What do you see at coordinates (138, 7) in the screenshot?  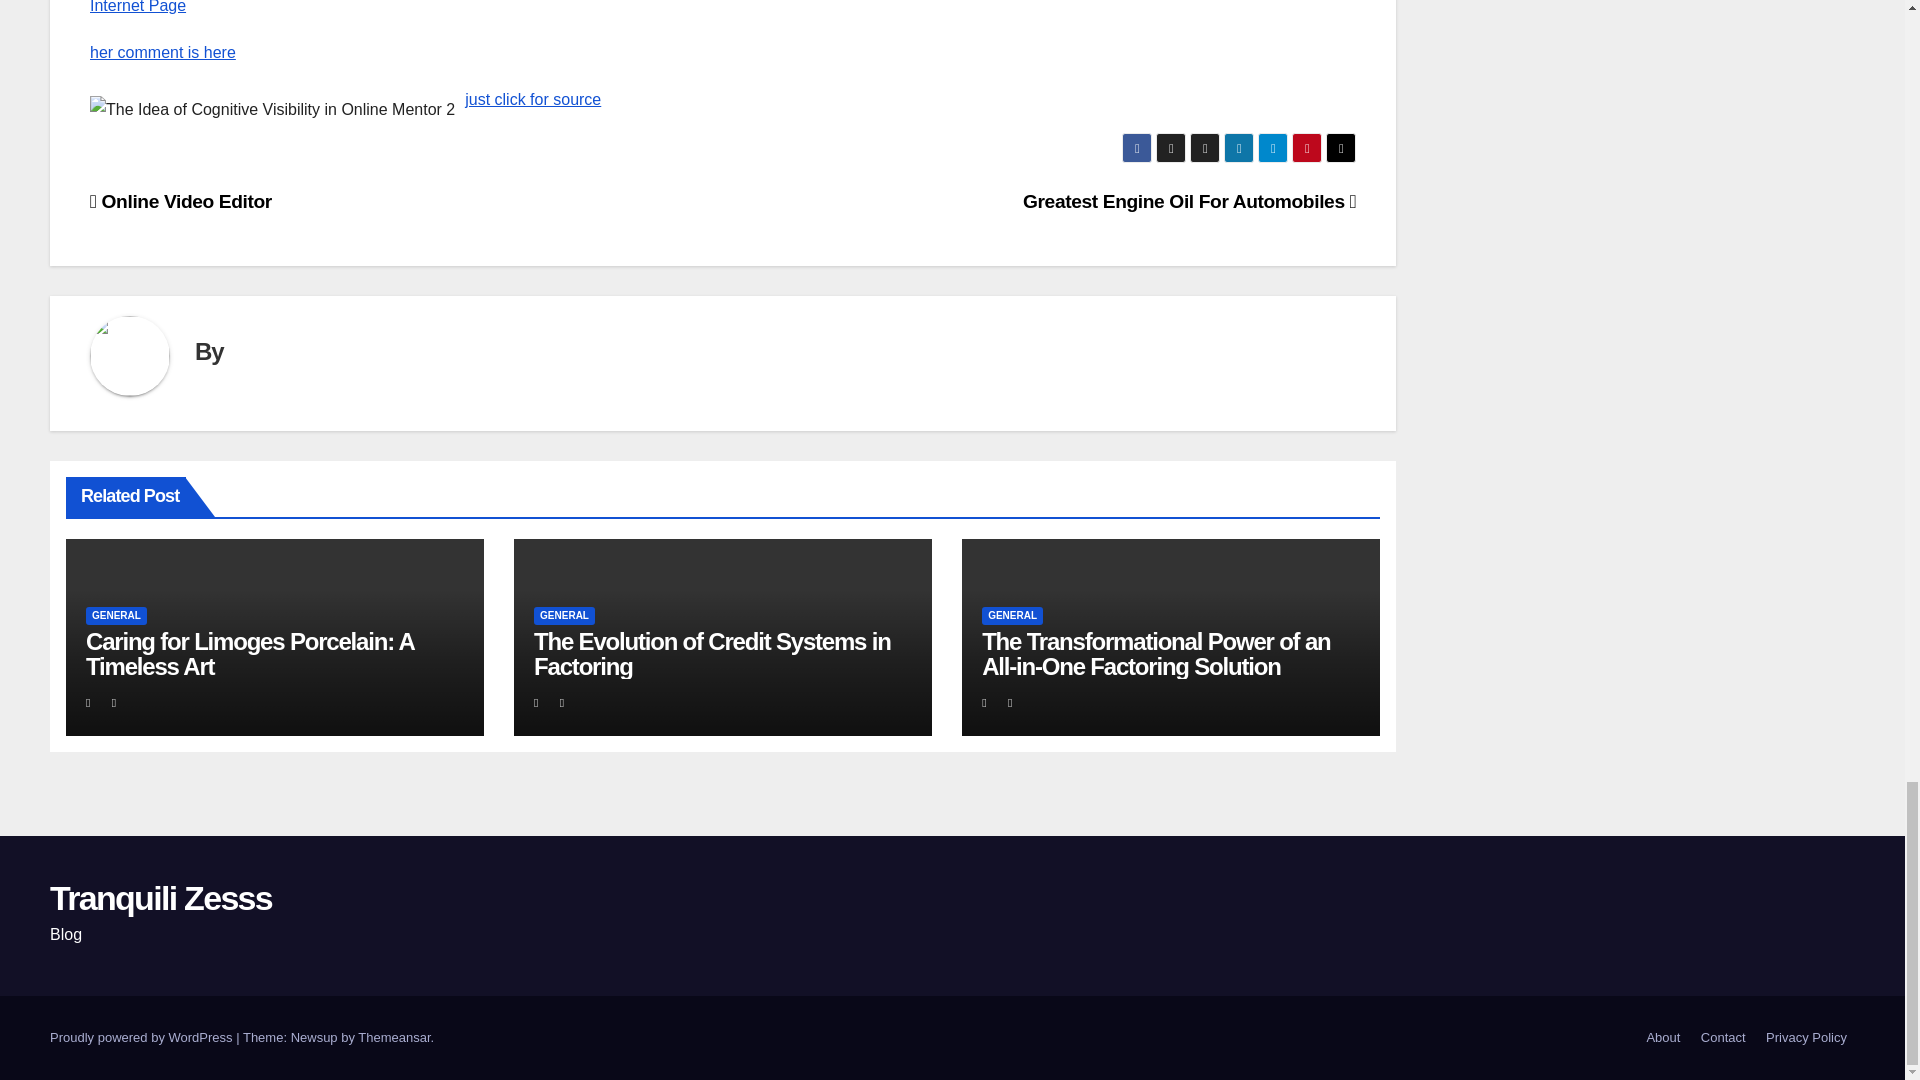 I see `Internet Page` at bounding box center [138, 7].